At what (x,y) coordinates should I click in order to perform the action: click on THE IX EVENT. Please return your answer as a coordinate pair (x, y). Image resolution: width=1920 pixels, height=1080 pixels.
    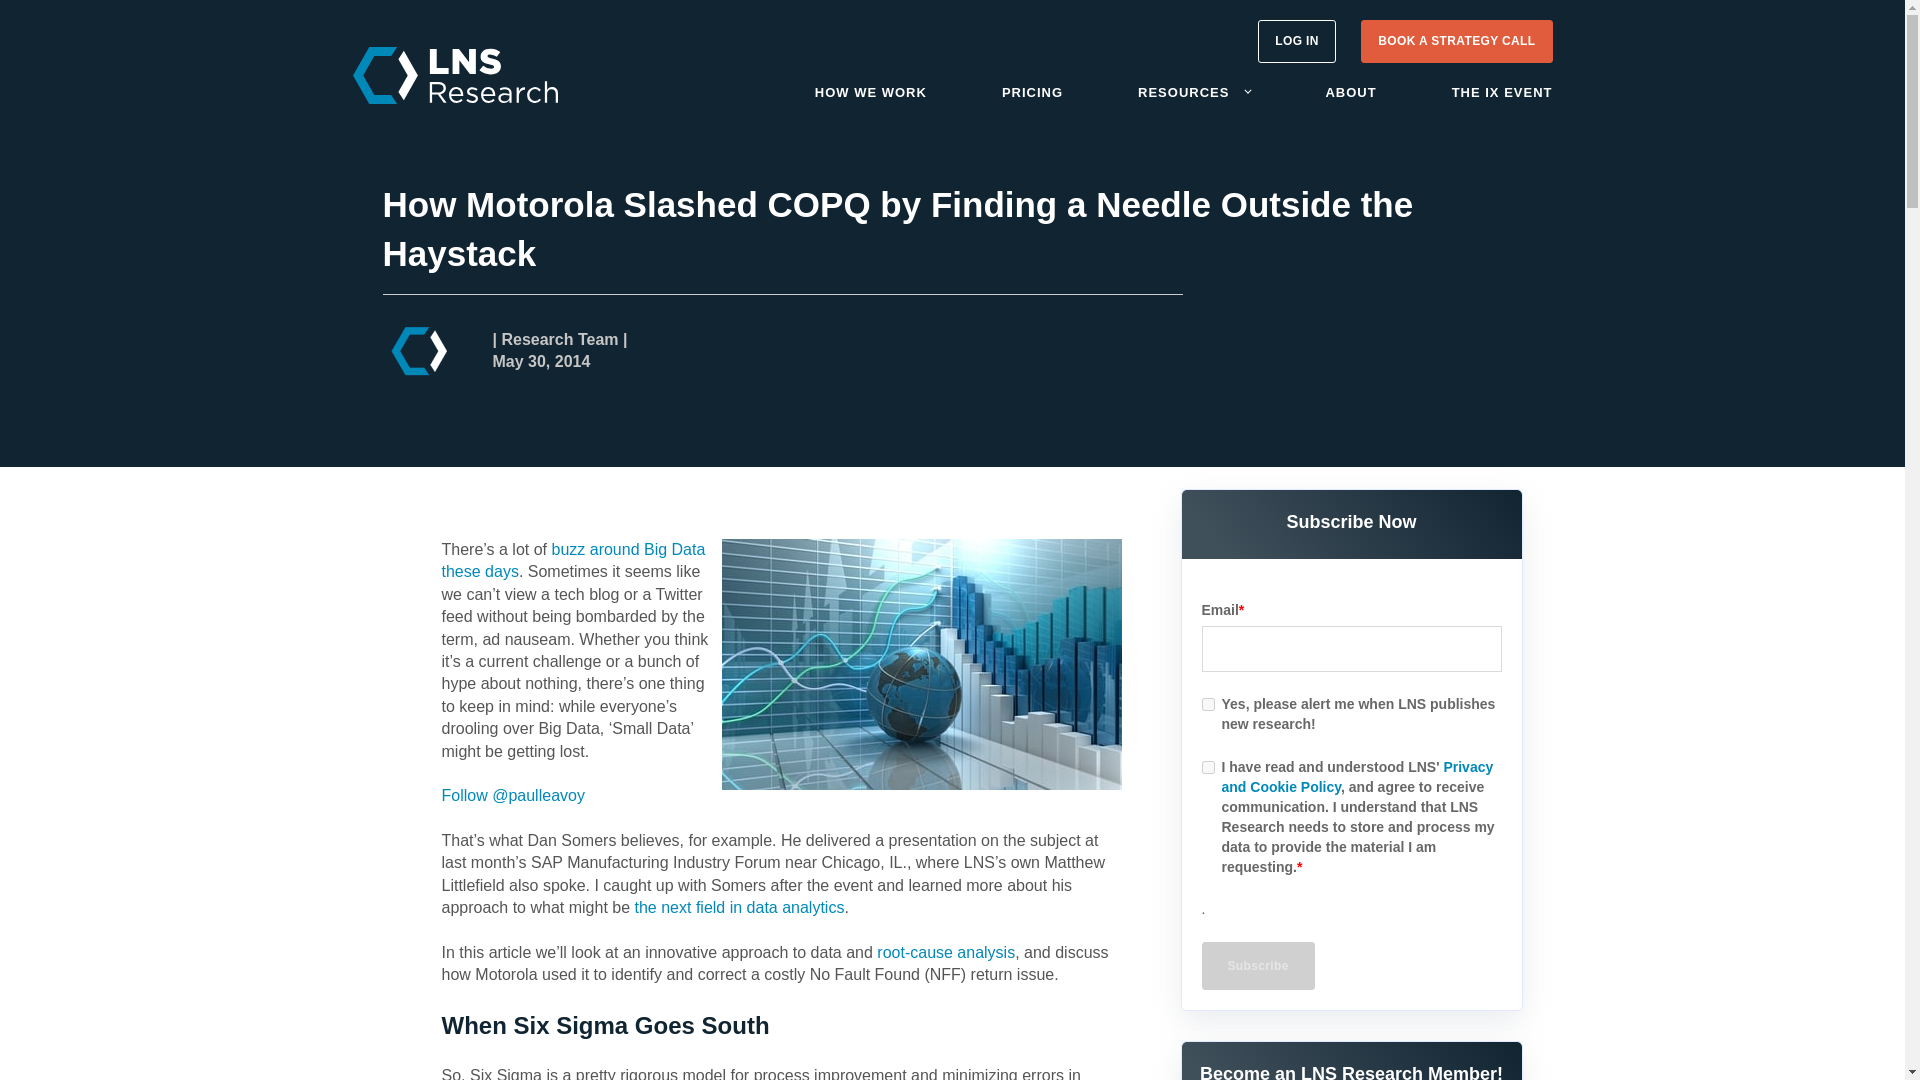
    Looking at the image, I should click on (1502, 92).